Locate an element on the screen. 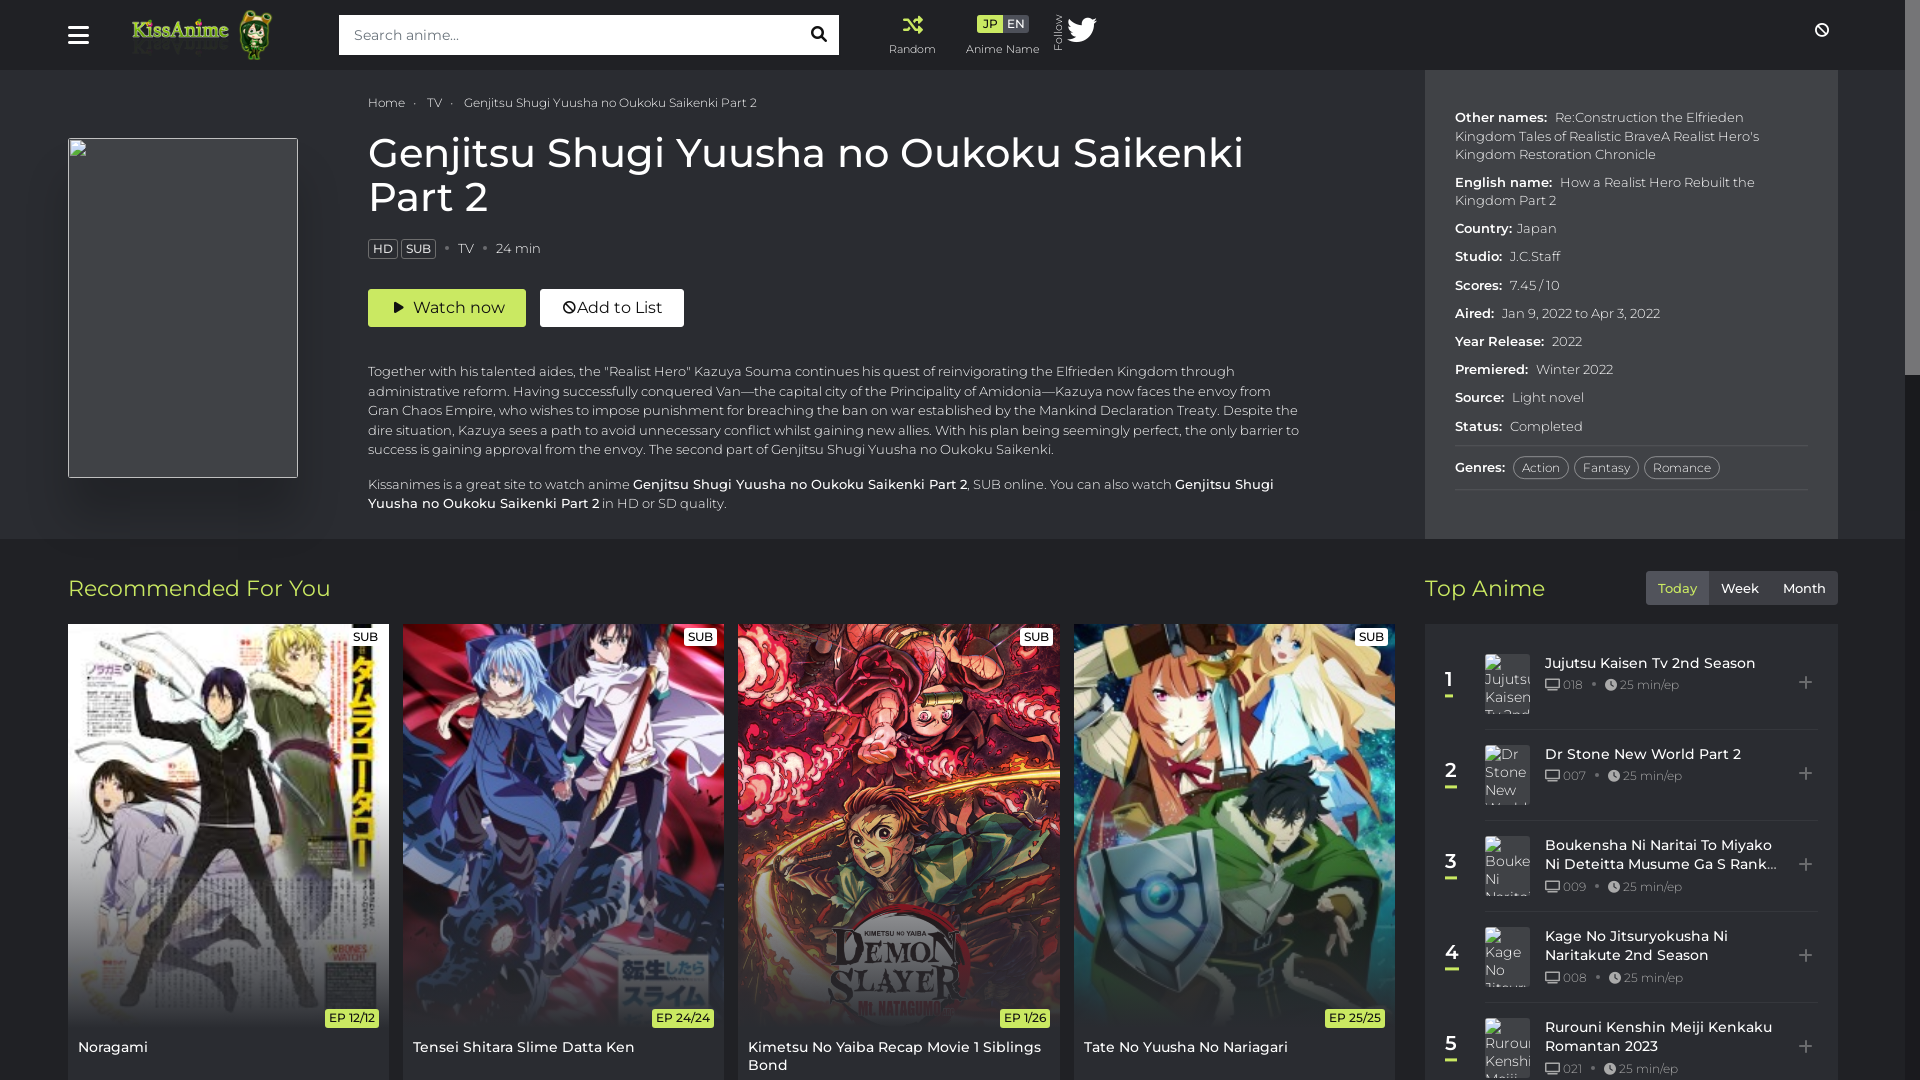 The width and height of the screenshot is (1920, 1080). Rurouni Kenshin Meiji Kenkaku Romantan 2023 is located at coordinates (1658, 1036).